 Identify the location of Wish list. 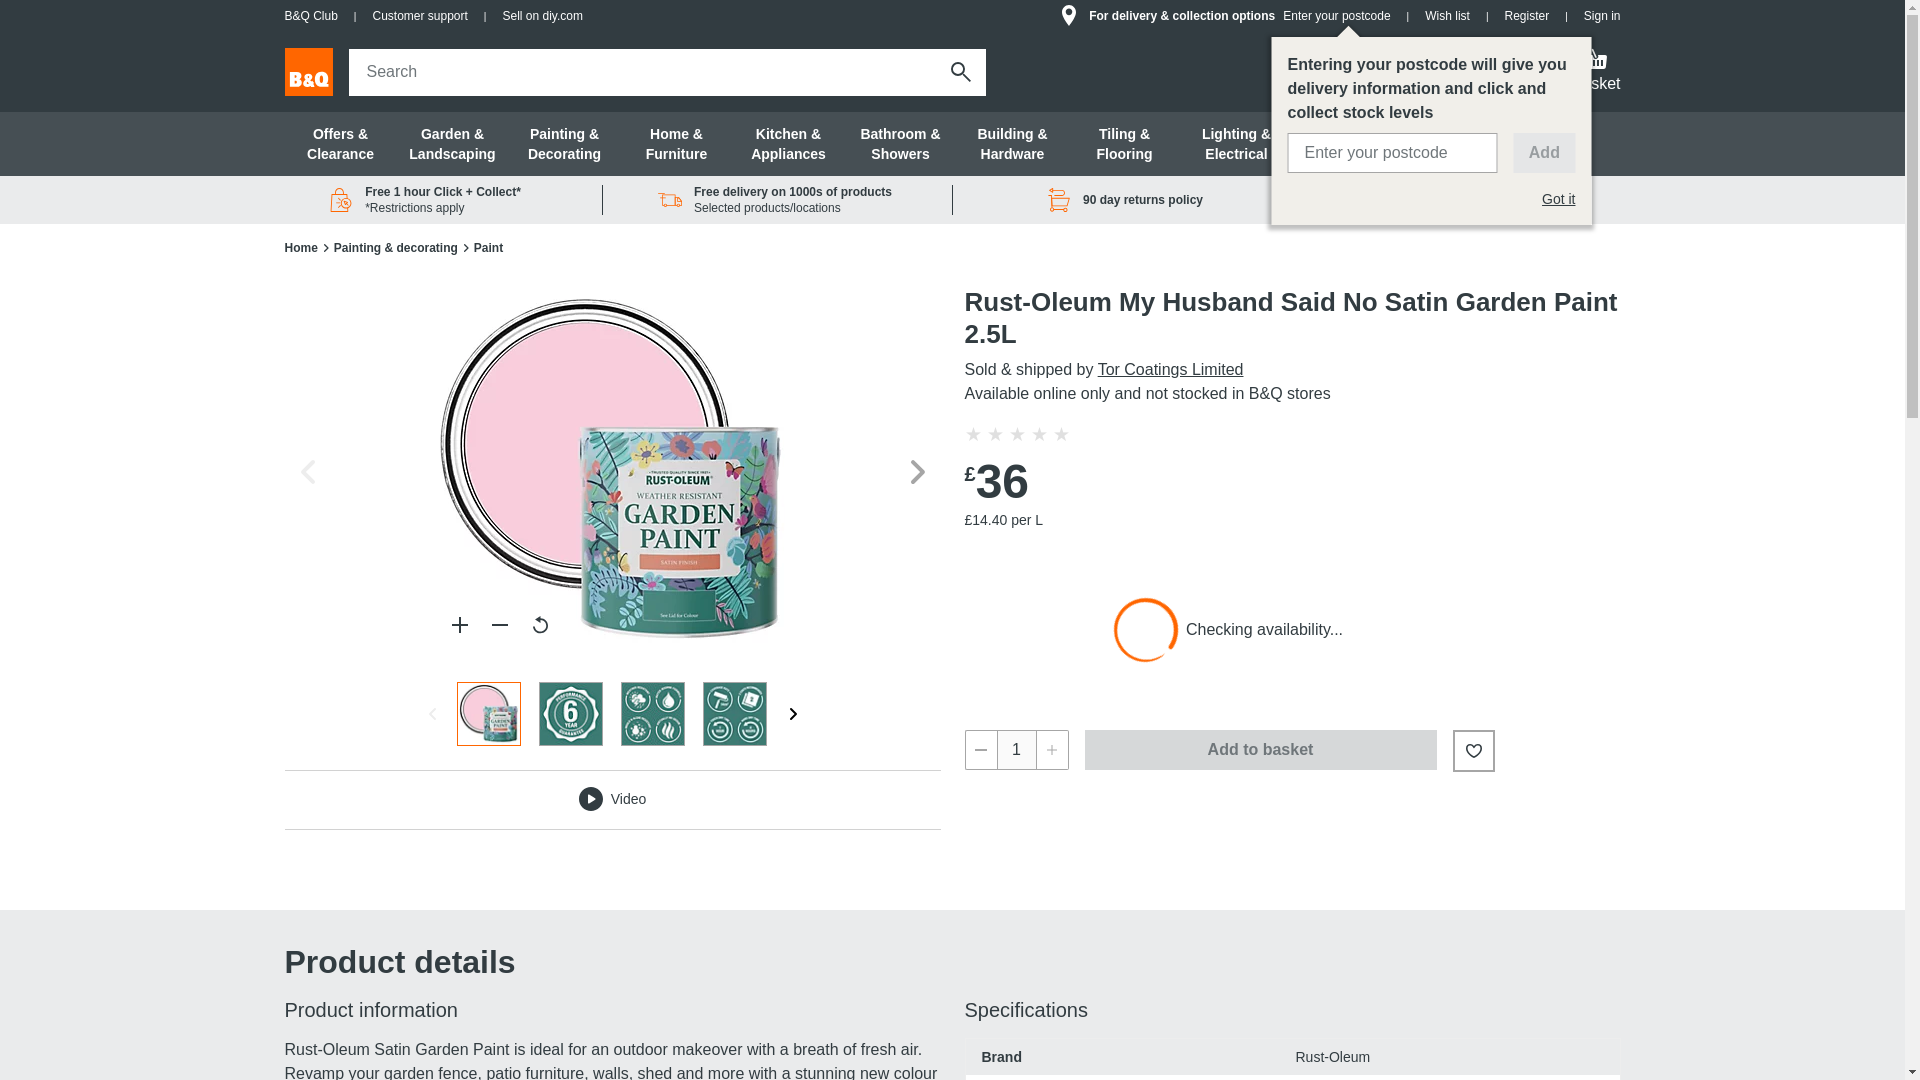
(1447, 16).